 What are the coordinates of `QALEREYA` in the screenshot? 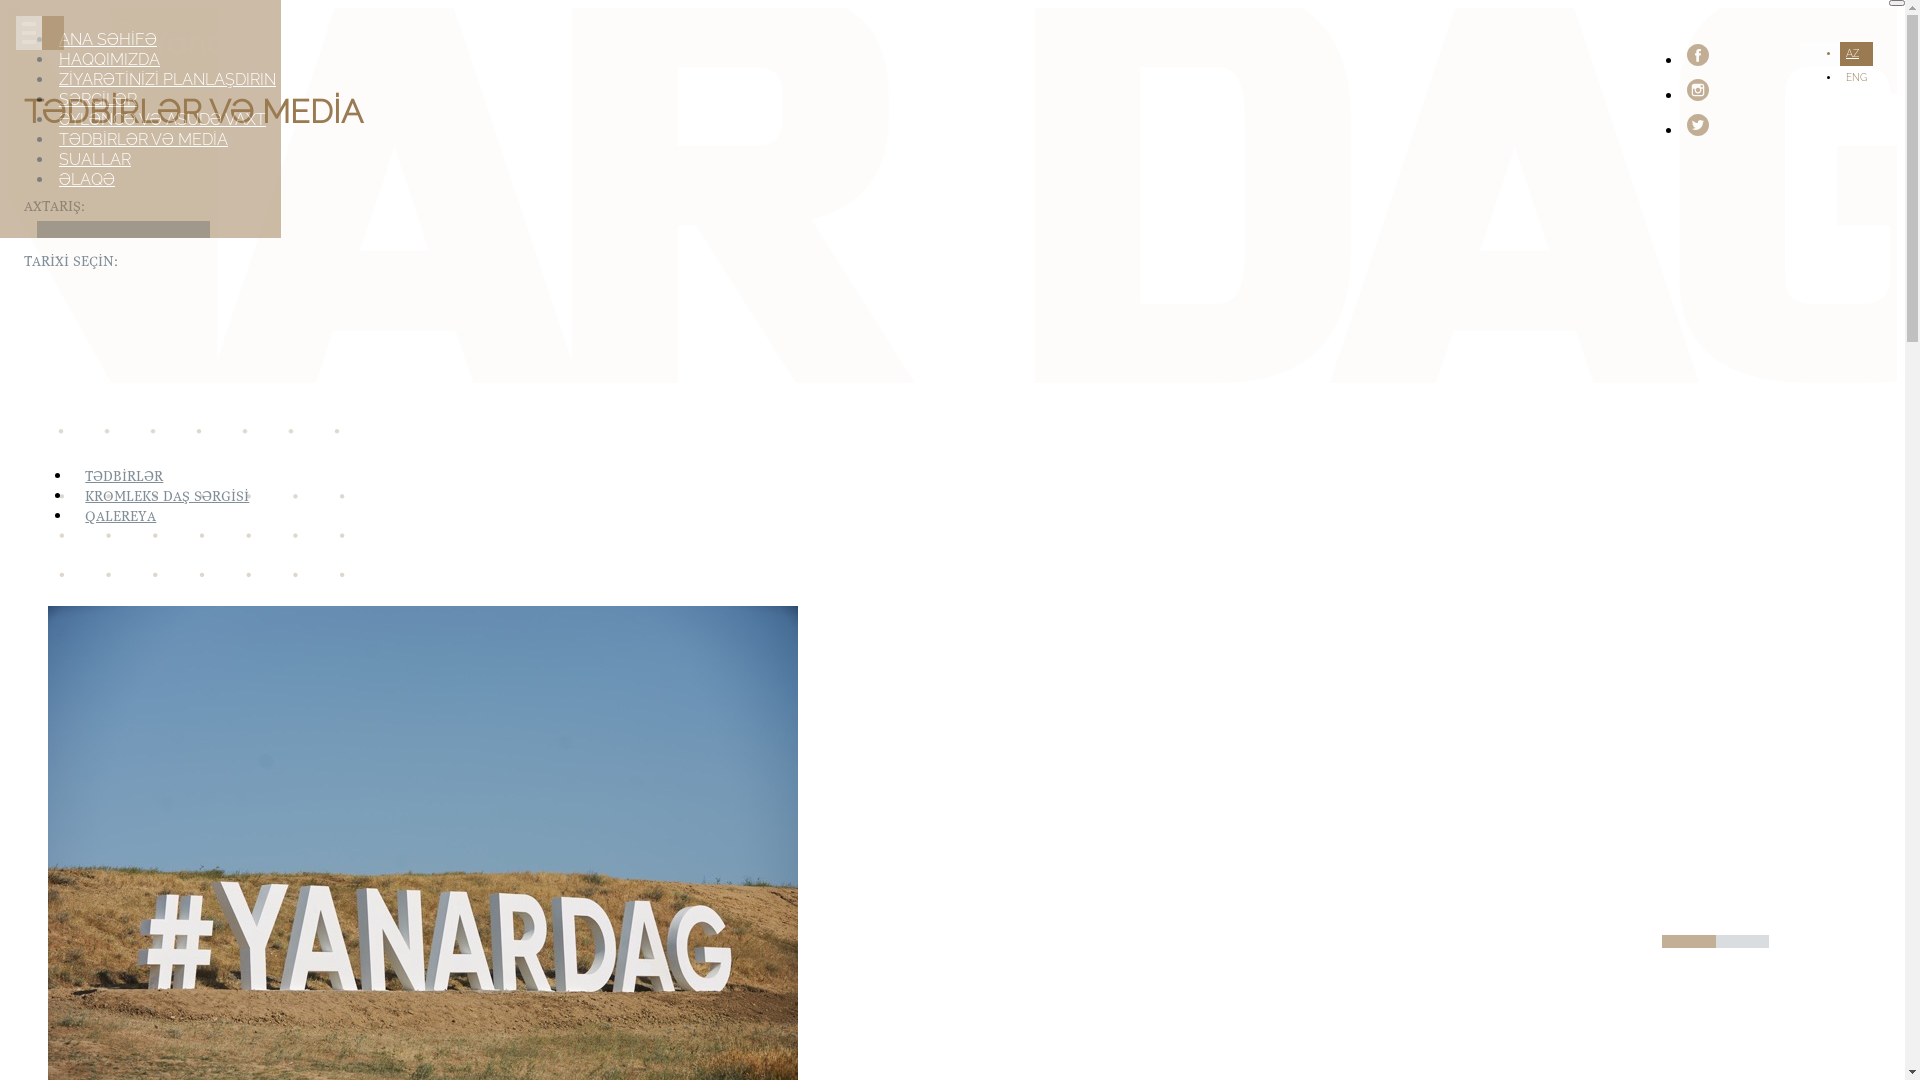 It's located at (121, 516).